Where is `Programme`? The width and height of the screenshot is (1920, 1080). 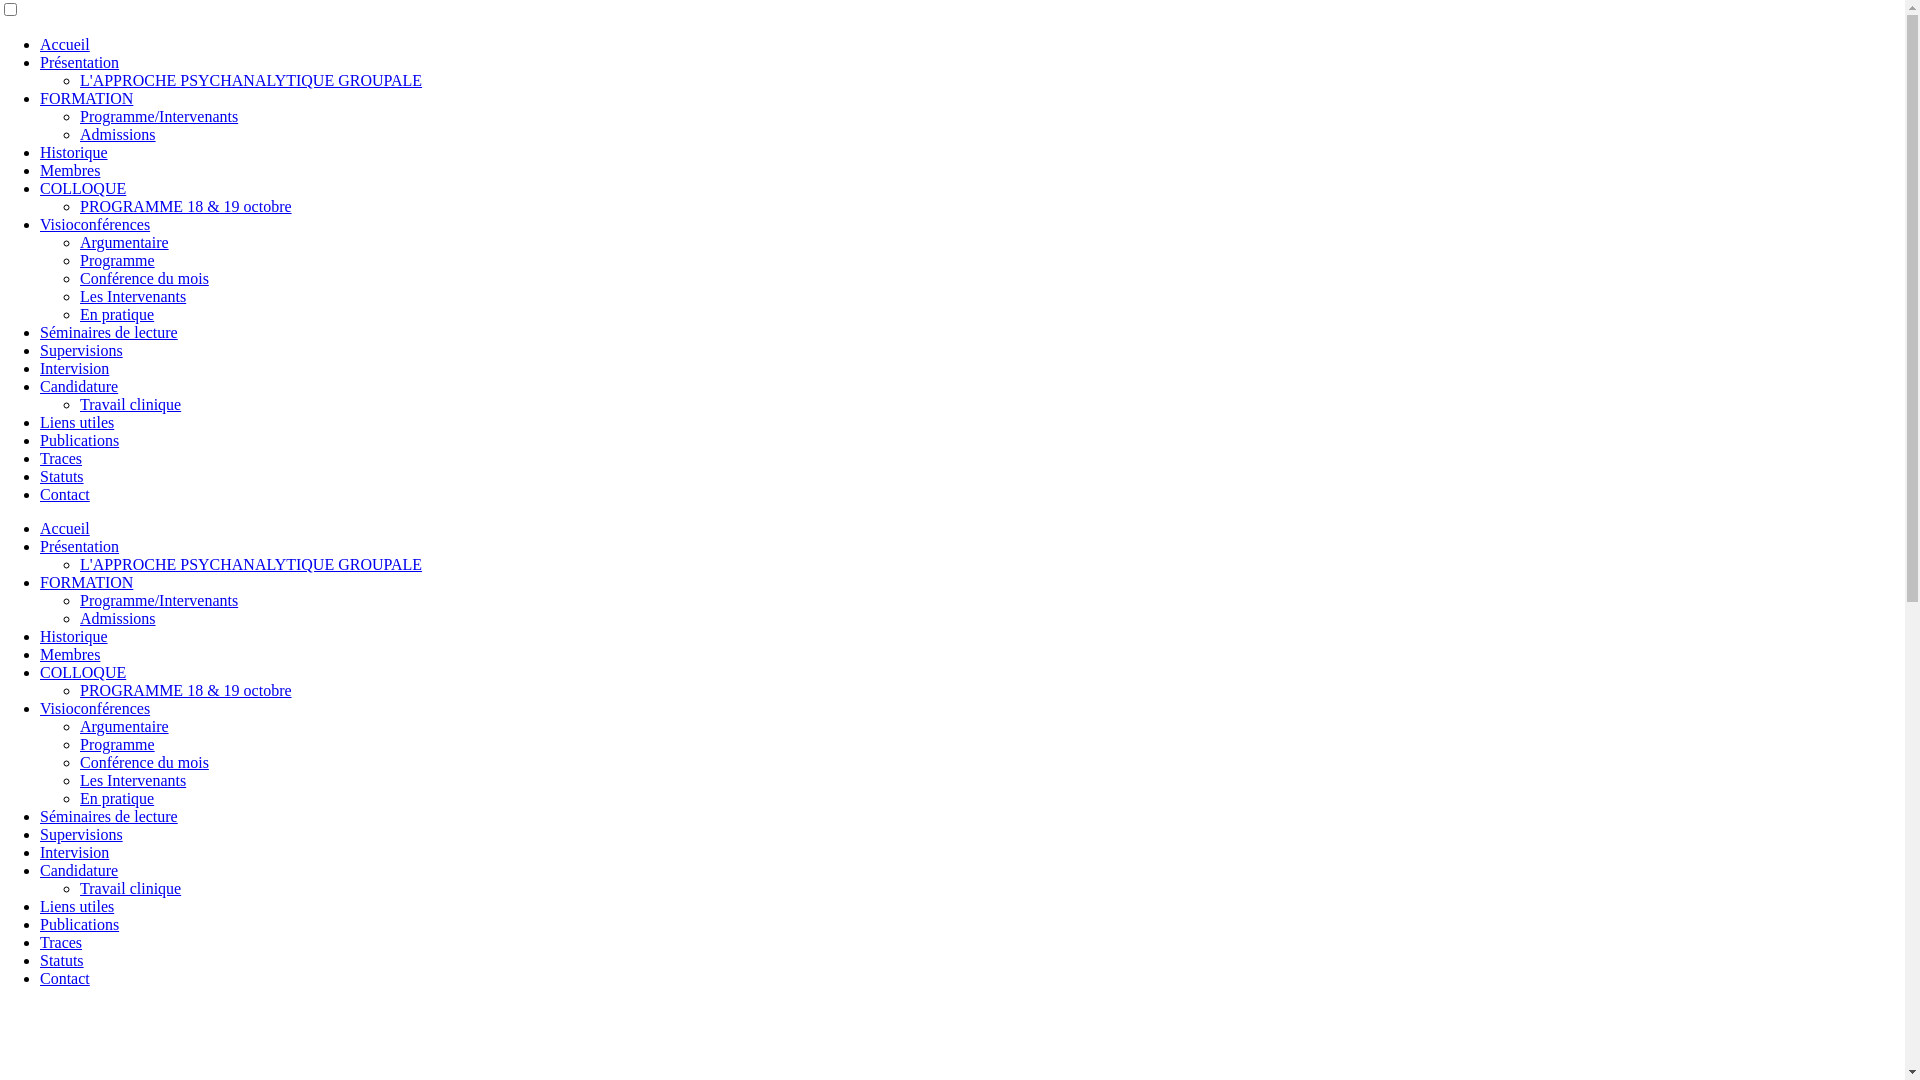 Programme is located at coordinates (118, 260).